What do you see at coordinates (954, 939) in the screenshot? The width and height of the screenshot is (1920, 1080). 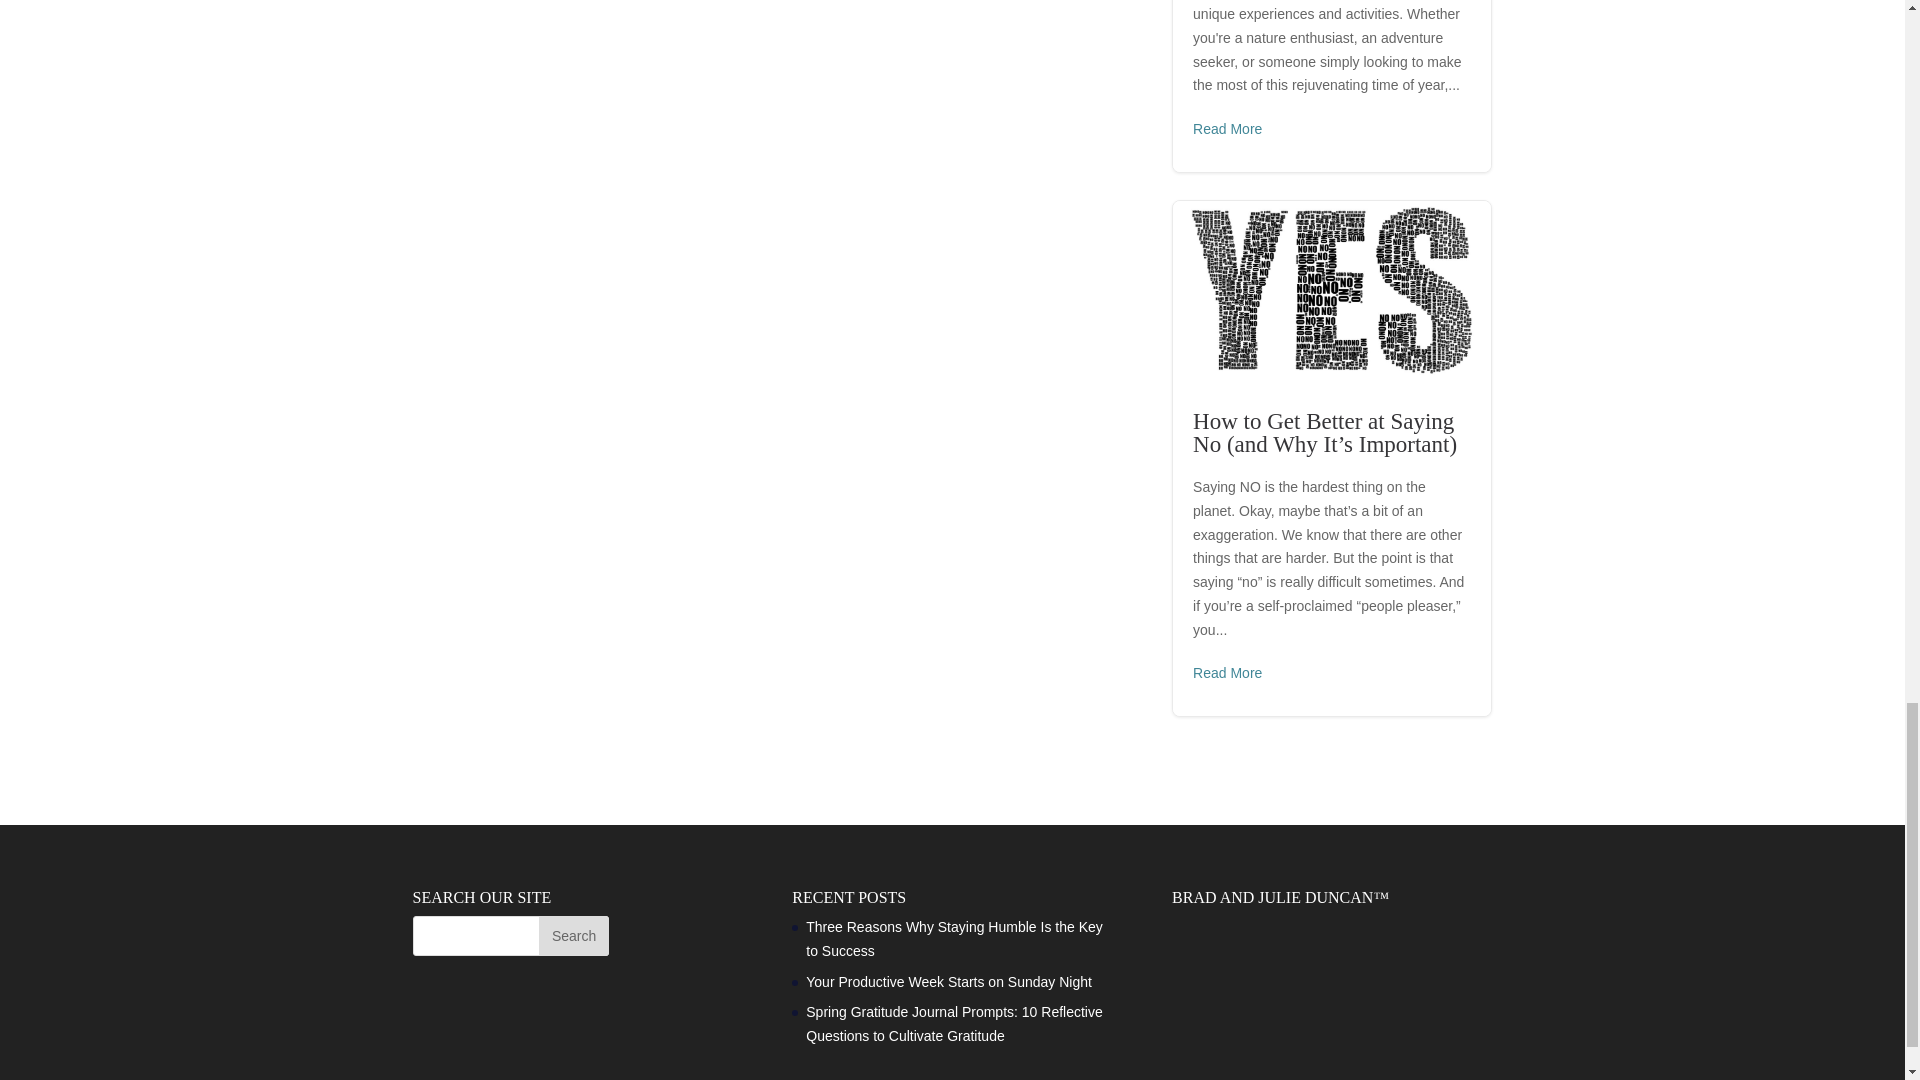 I see `Three Reasons Why Staying Humble Is the Key to Success ` at bounding box center [954, 939].